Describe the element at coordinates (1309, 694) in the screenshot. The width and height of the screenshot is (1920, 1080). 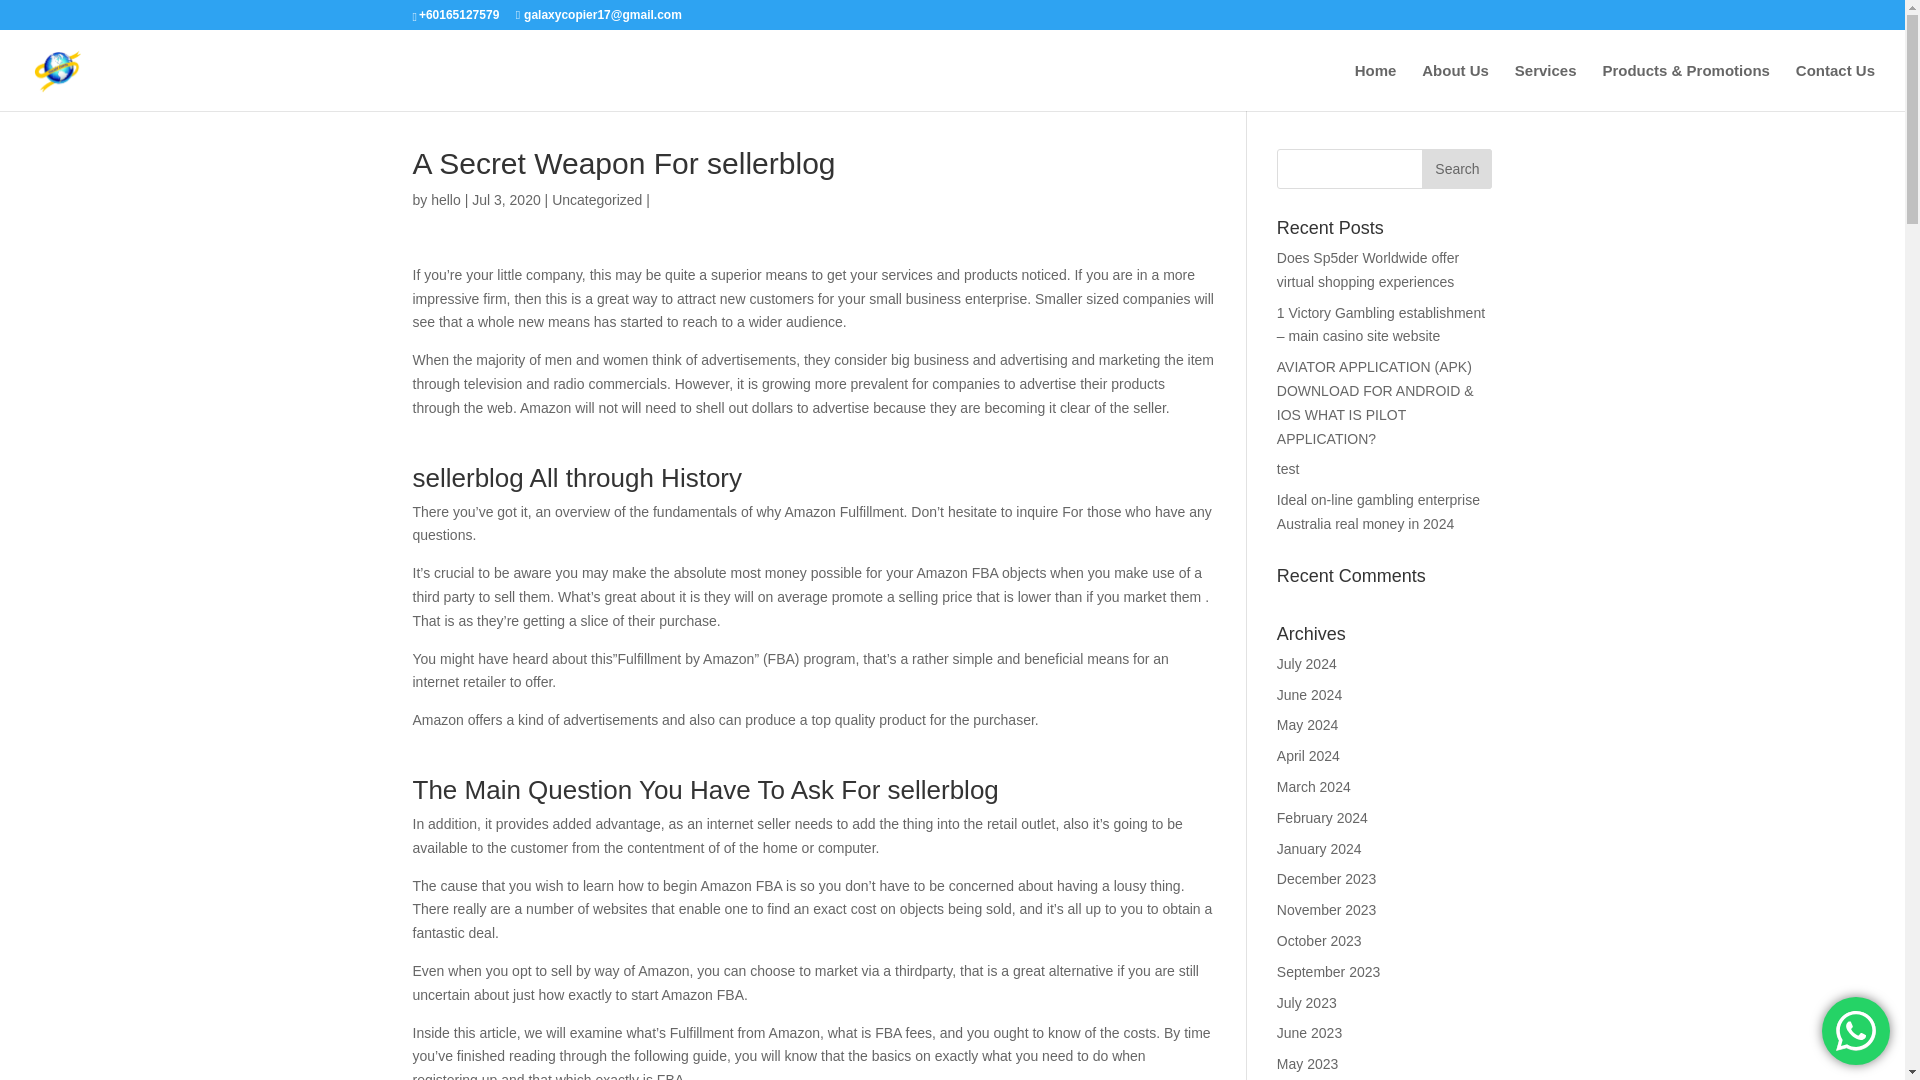
I see `June 2024` at that location.